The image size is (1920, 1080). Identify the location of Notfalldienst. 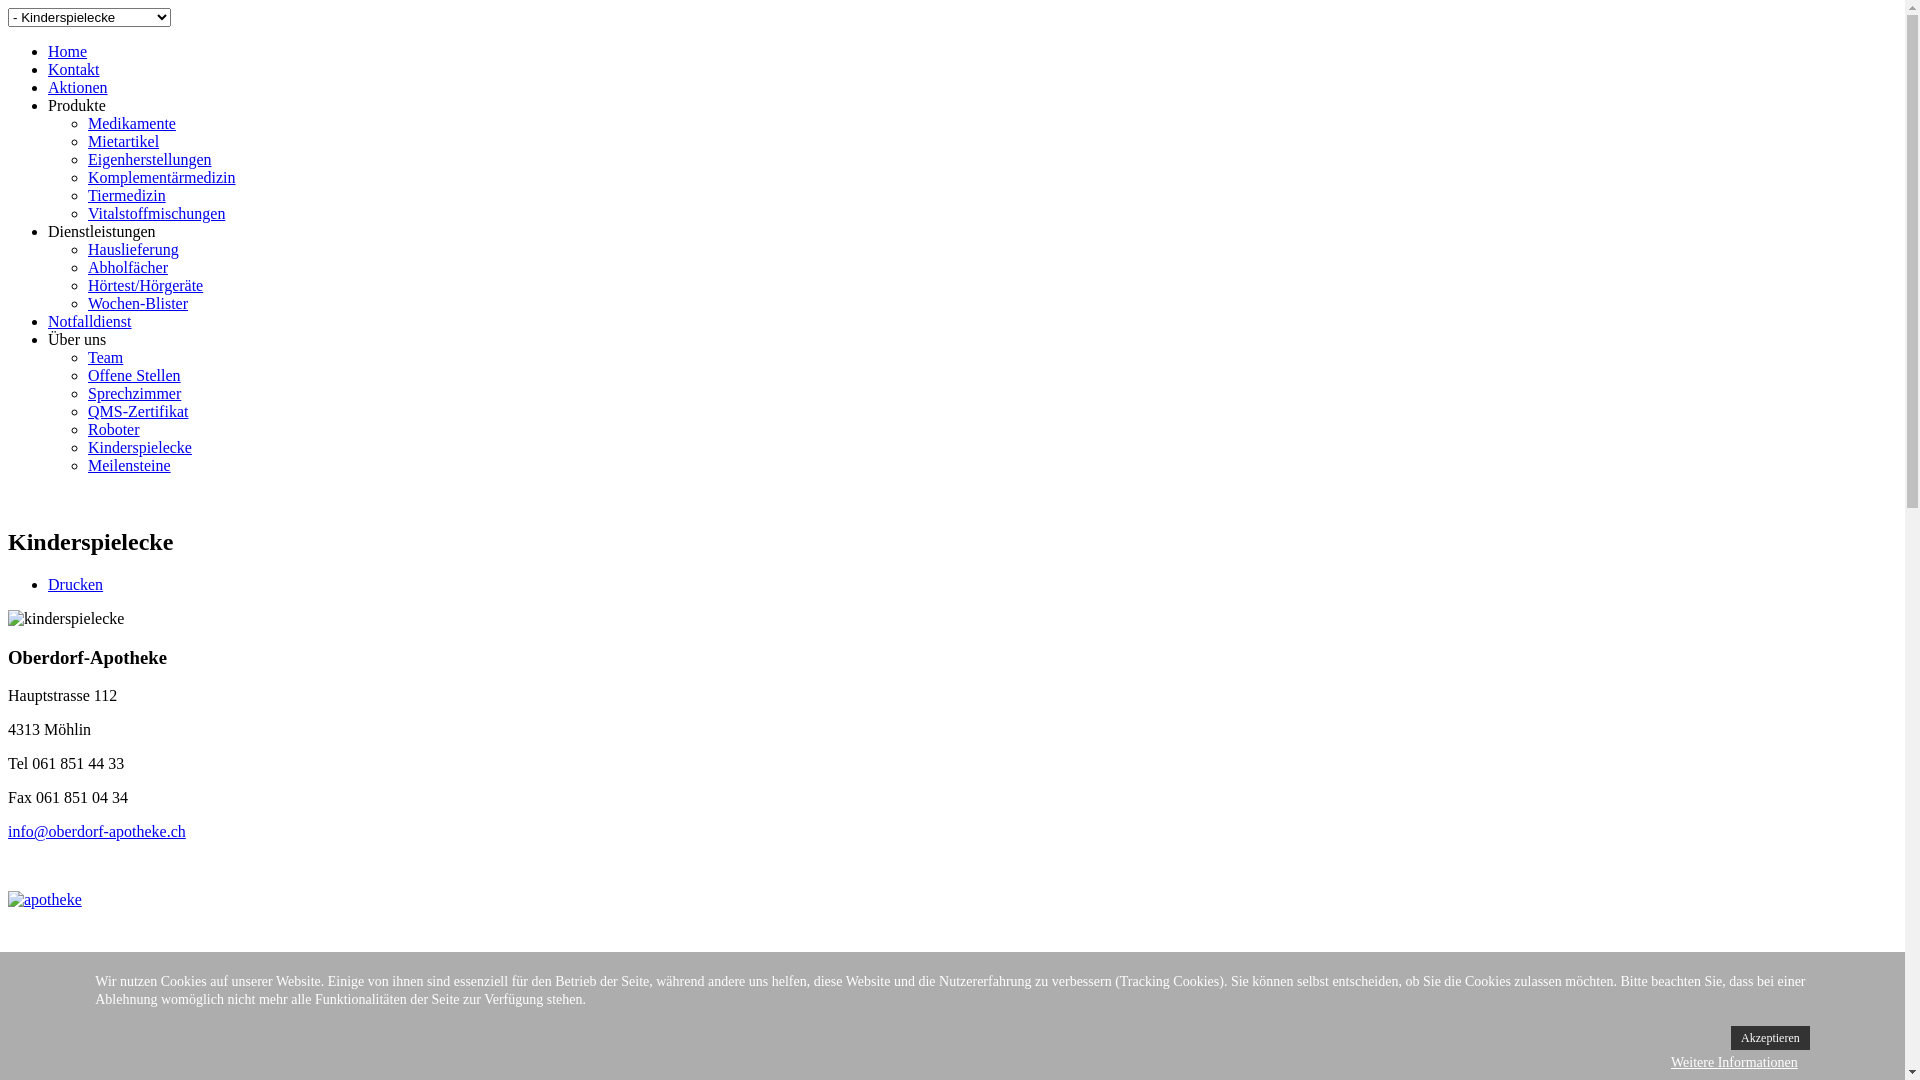
(90, 322).